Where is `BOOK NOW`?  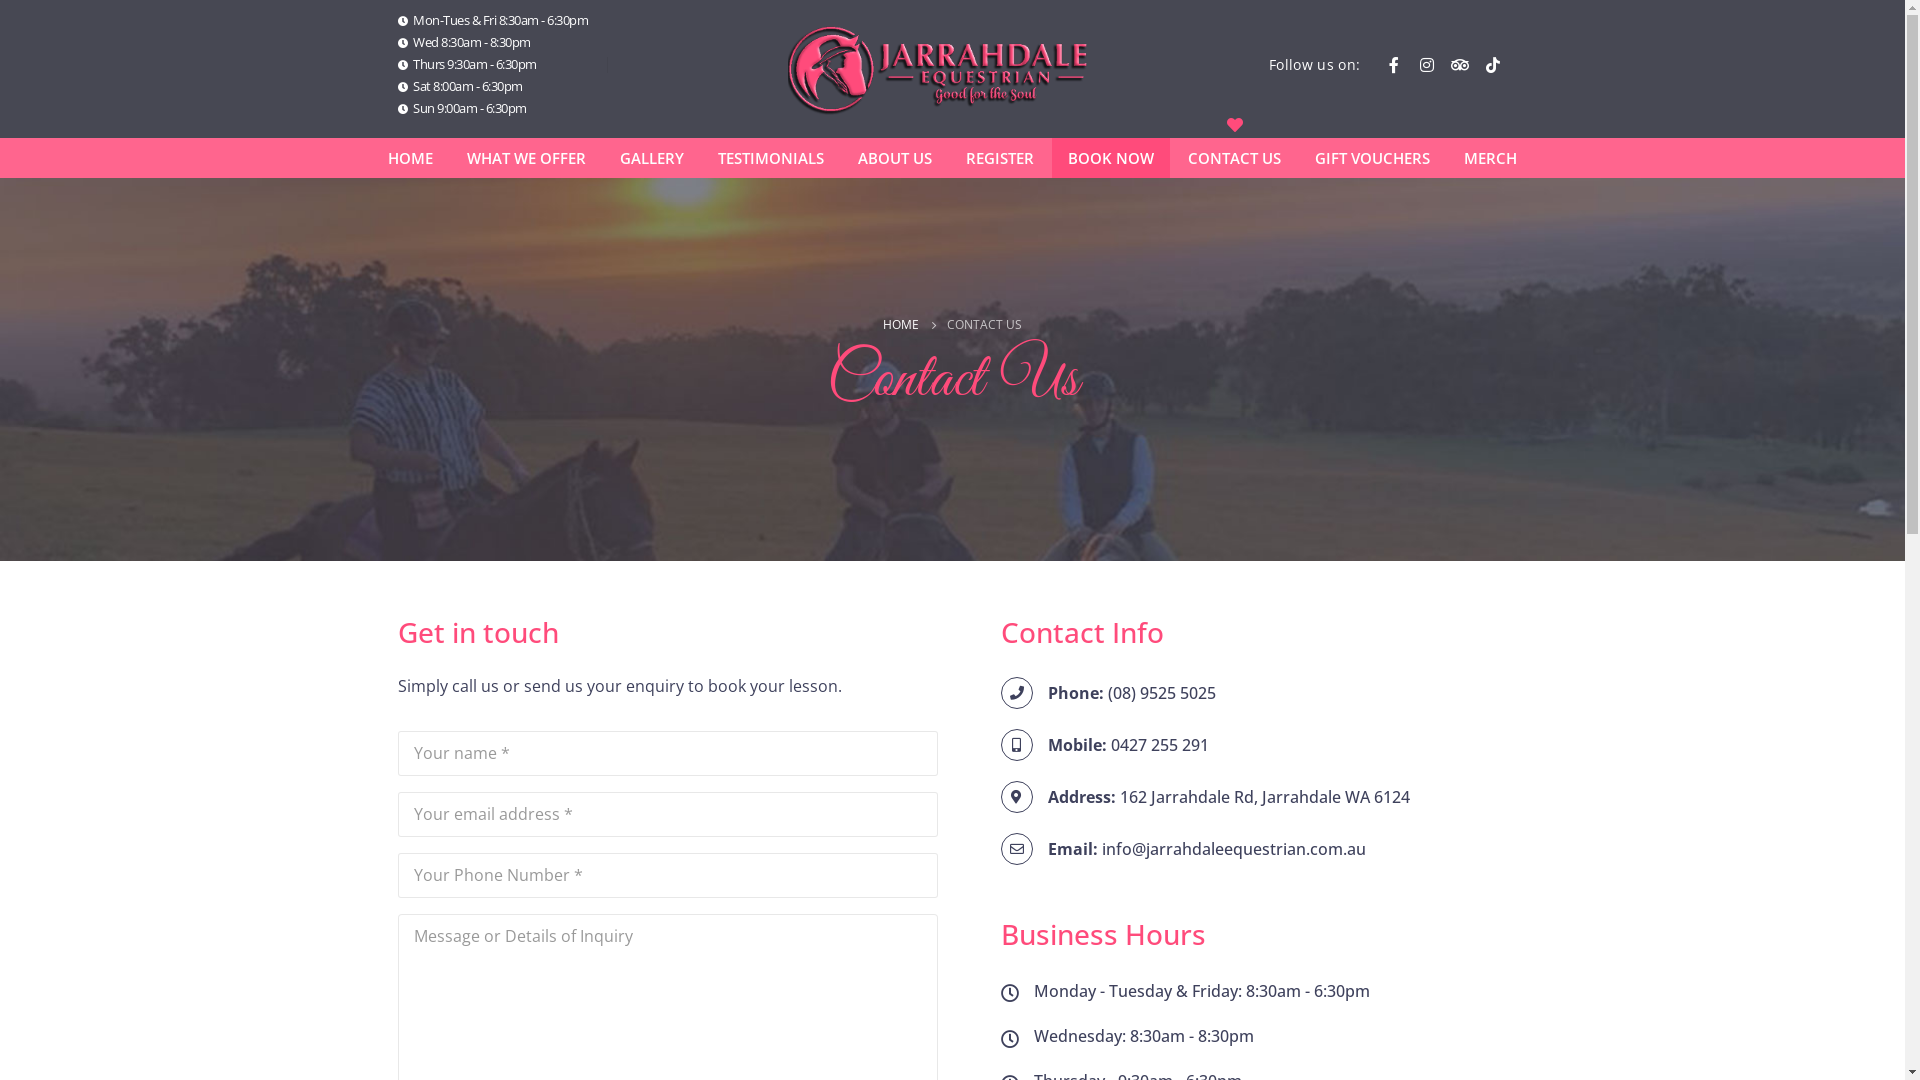
BOOK NOW is located at coordinates (1111, 158).